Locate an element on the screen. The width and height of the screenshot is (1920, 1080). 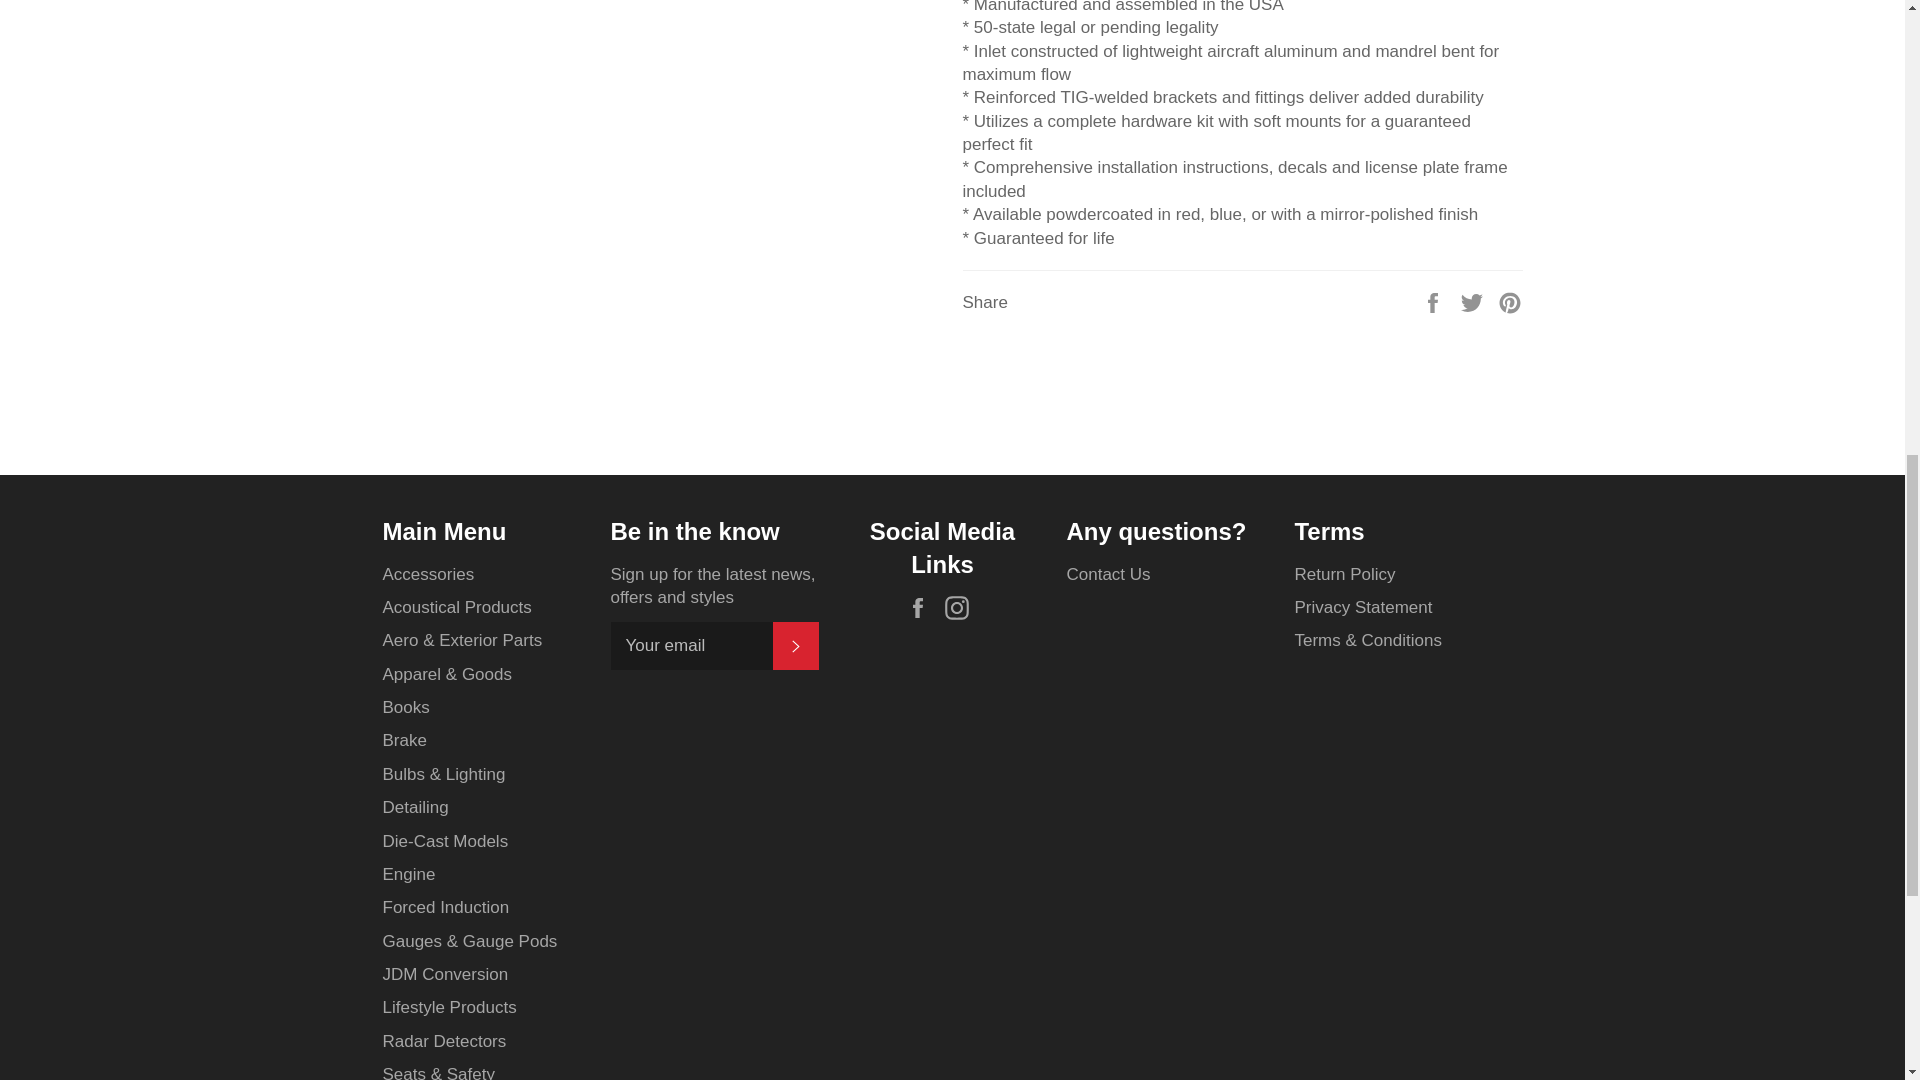
Tweet on Twitter is located at coordinates (1474, 302).